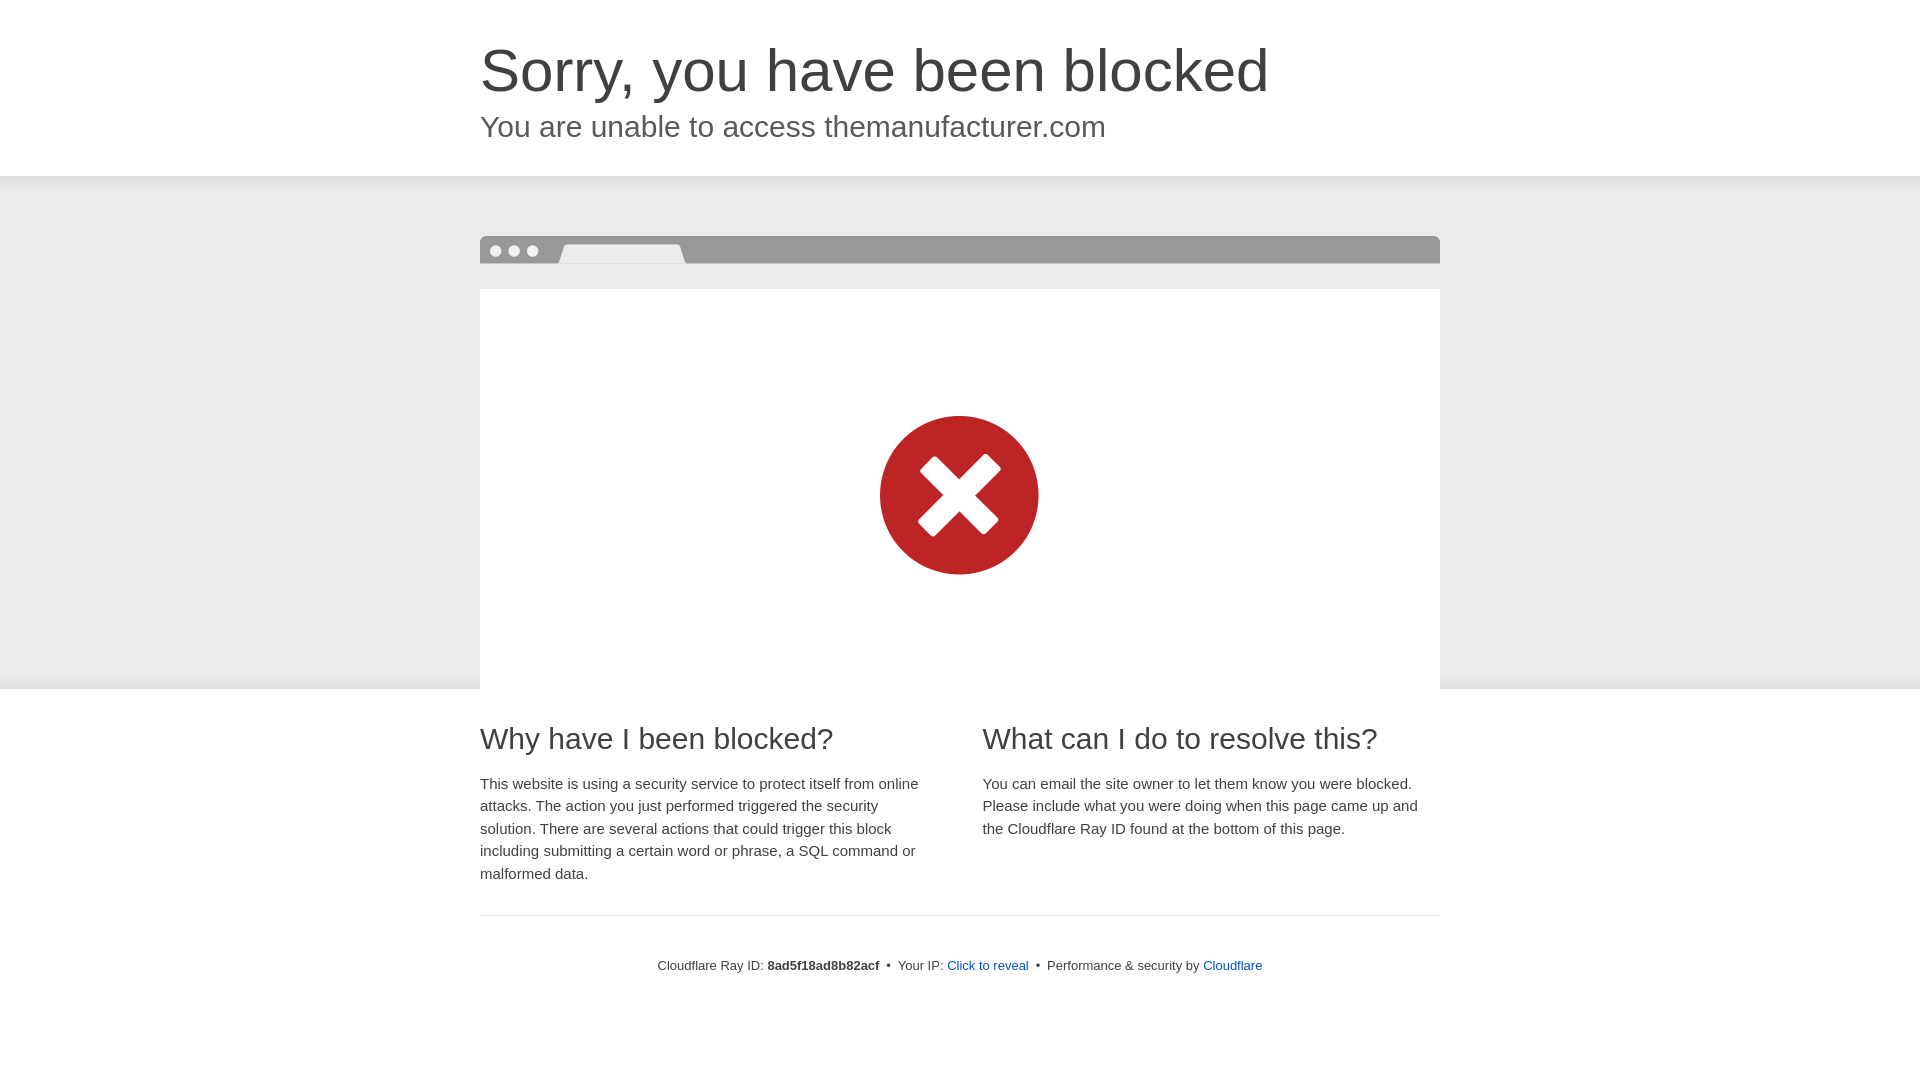  What do you see at coordinates (988, 966) in the screenshot?
I see `Click to reveal` at bounding box center [988, 966].